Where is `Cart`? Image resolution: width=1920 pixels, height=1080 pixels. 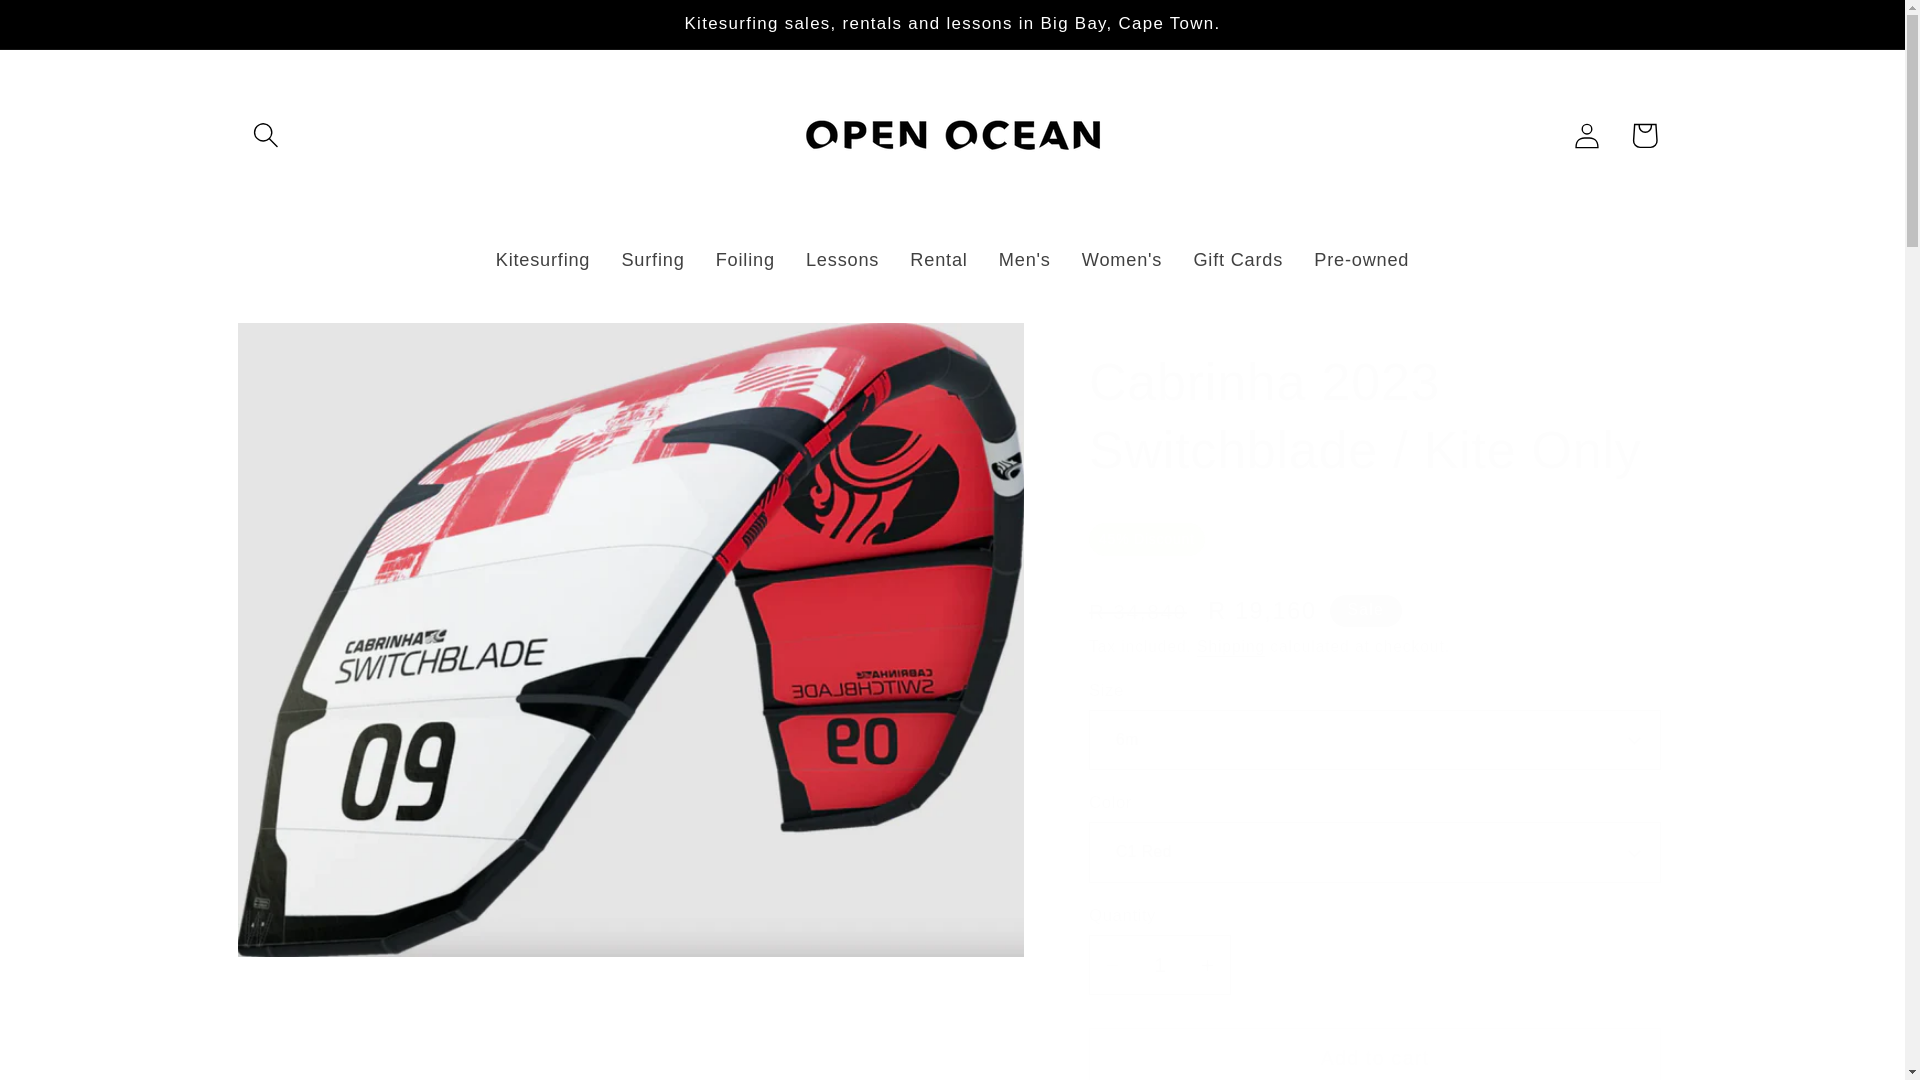 Cart is located at coordinates (1644, 135).